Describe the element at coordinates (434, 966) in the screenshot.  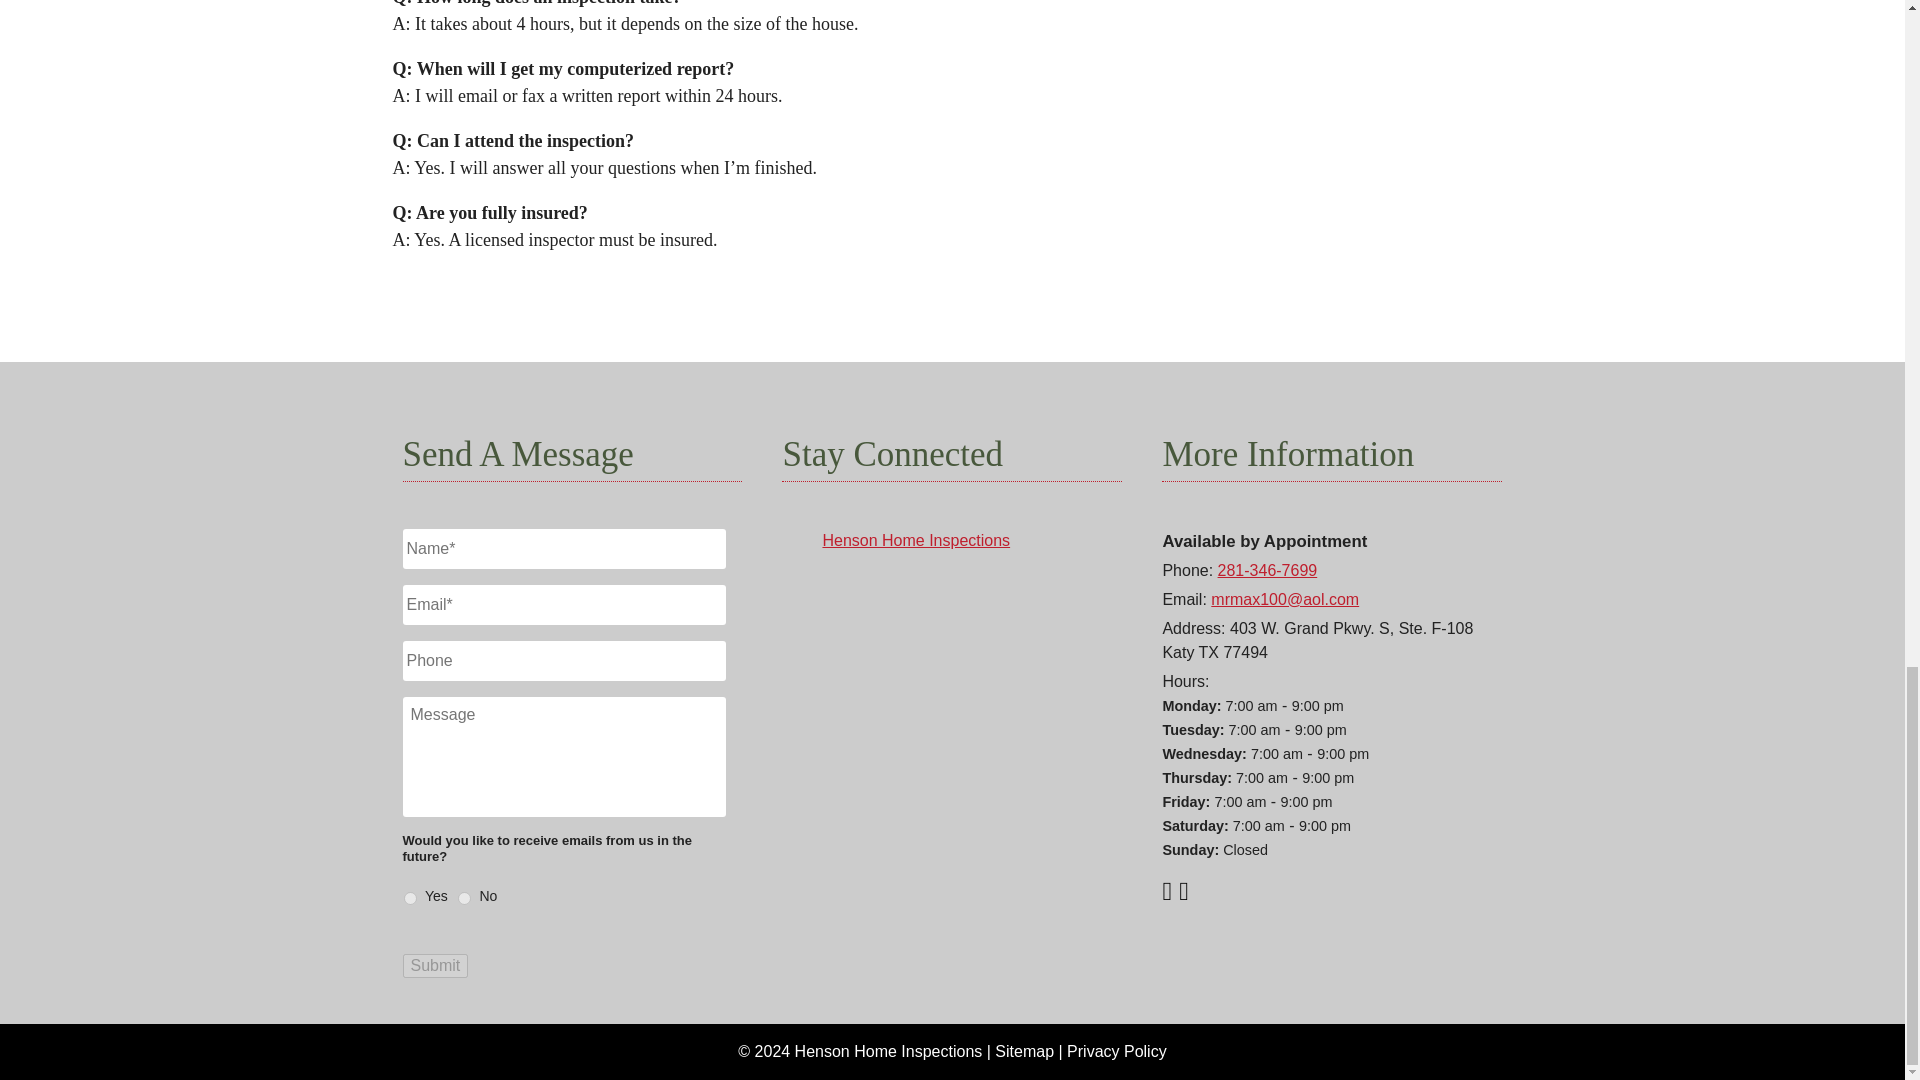
I see `Submit` at that location.